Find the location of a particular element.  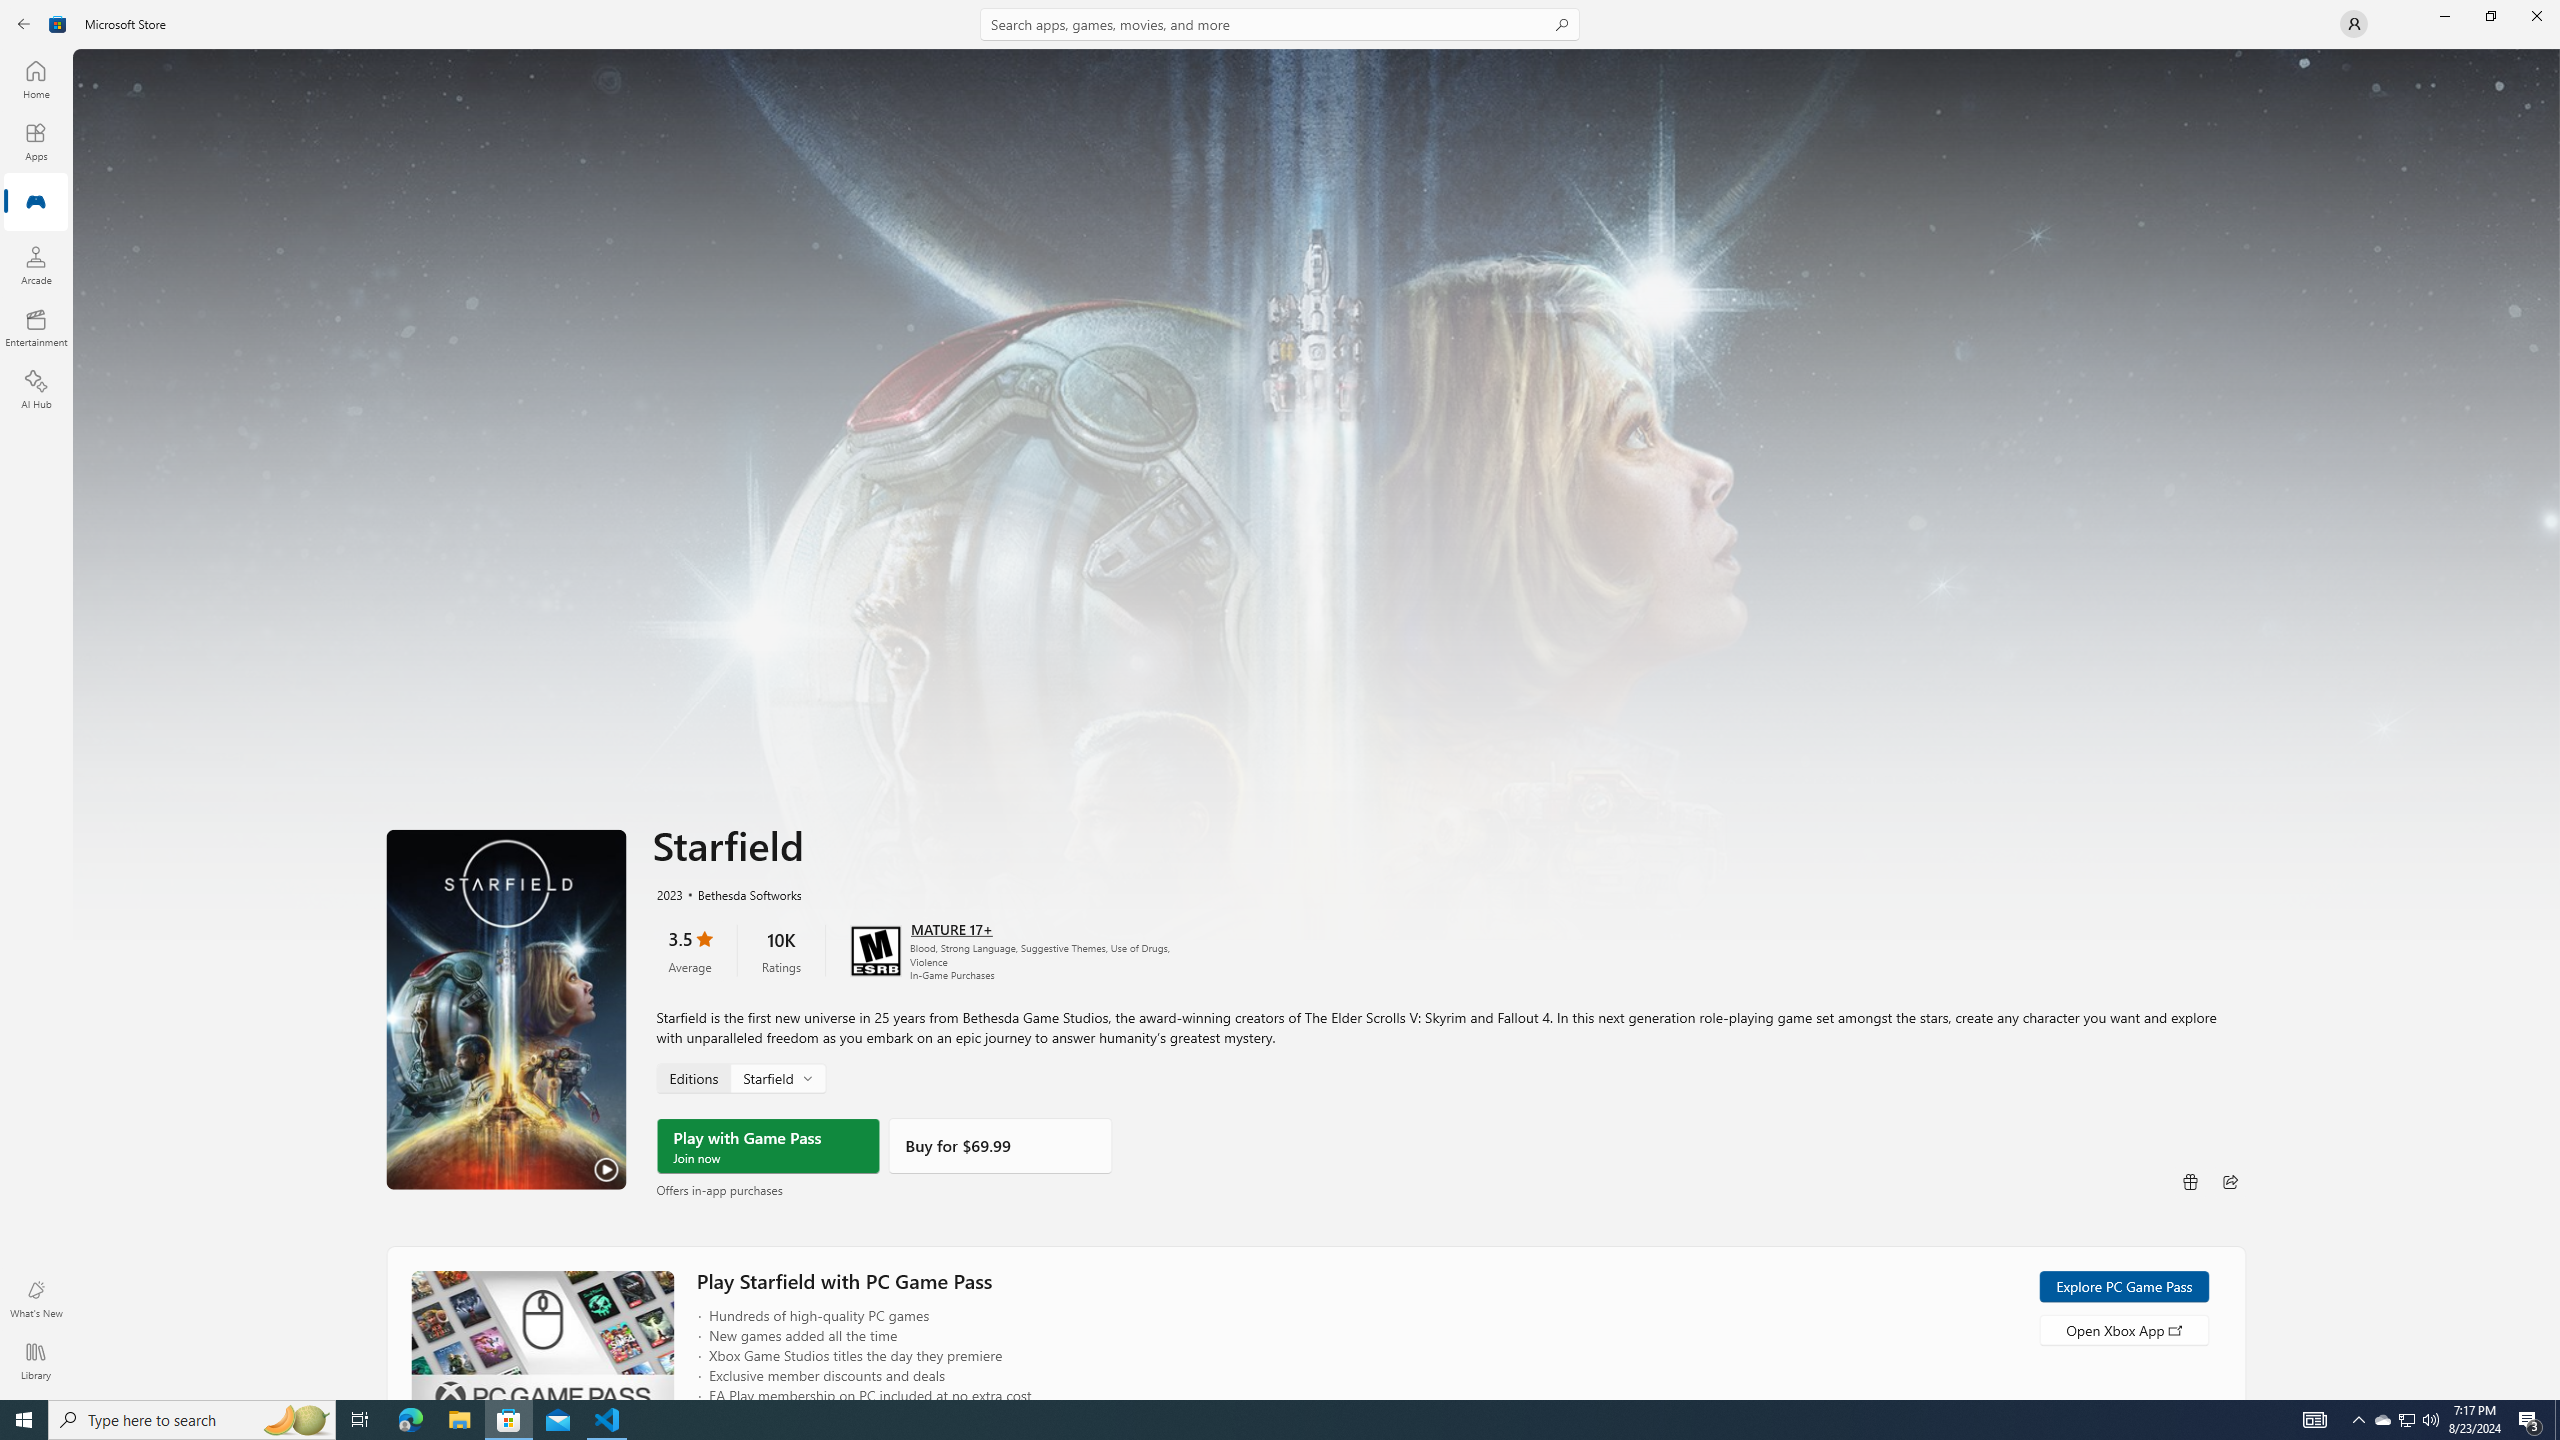

Share is located at coordinates (2230, 1180).